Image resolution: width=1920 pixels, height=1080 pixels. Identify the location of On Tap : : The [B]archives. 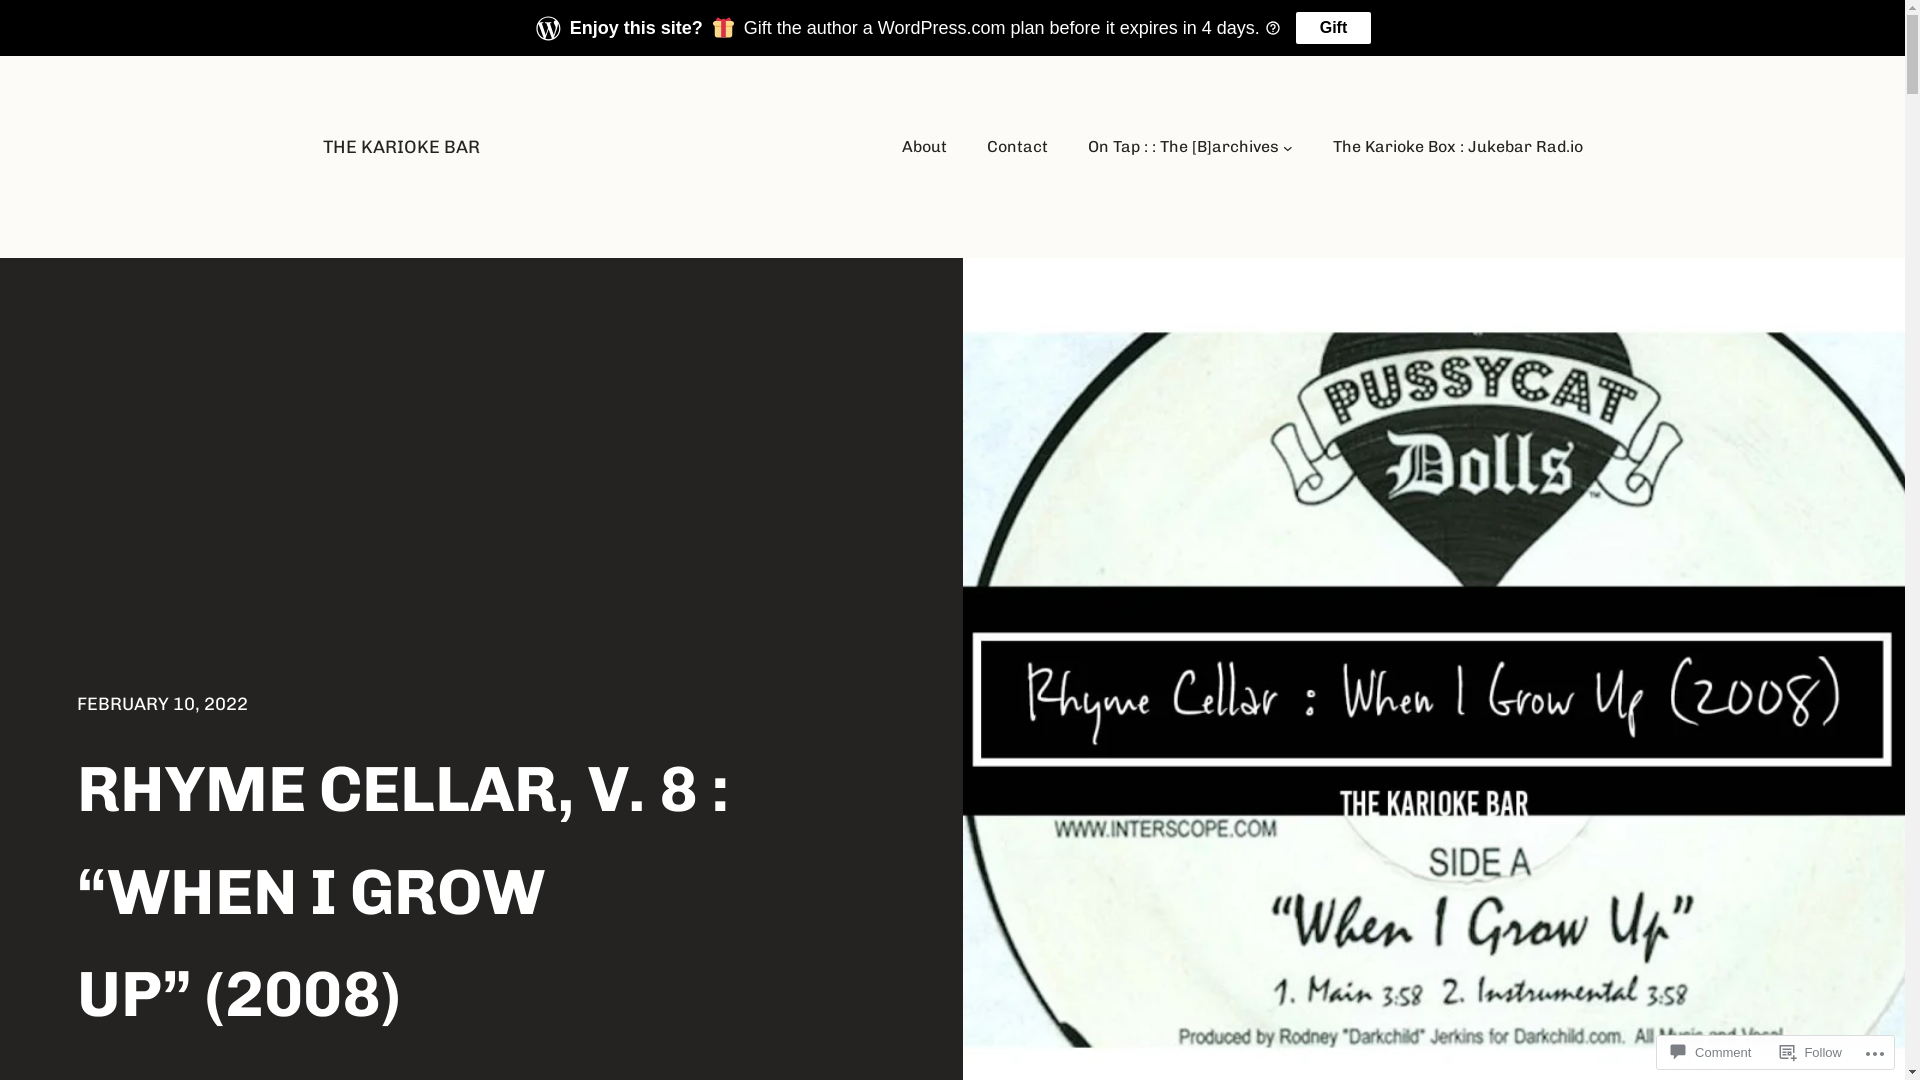
(1184, 147).